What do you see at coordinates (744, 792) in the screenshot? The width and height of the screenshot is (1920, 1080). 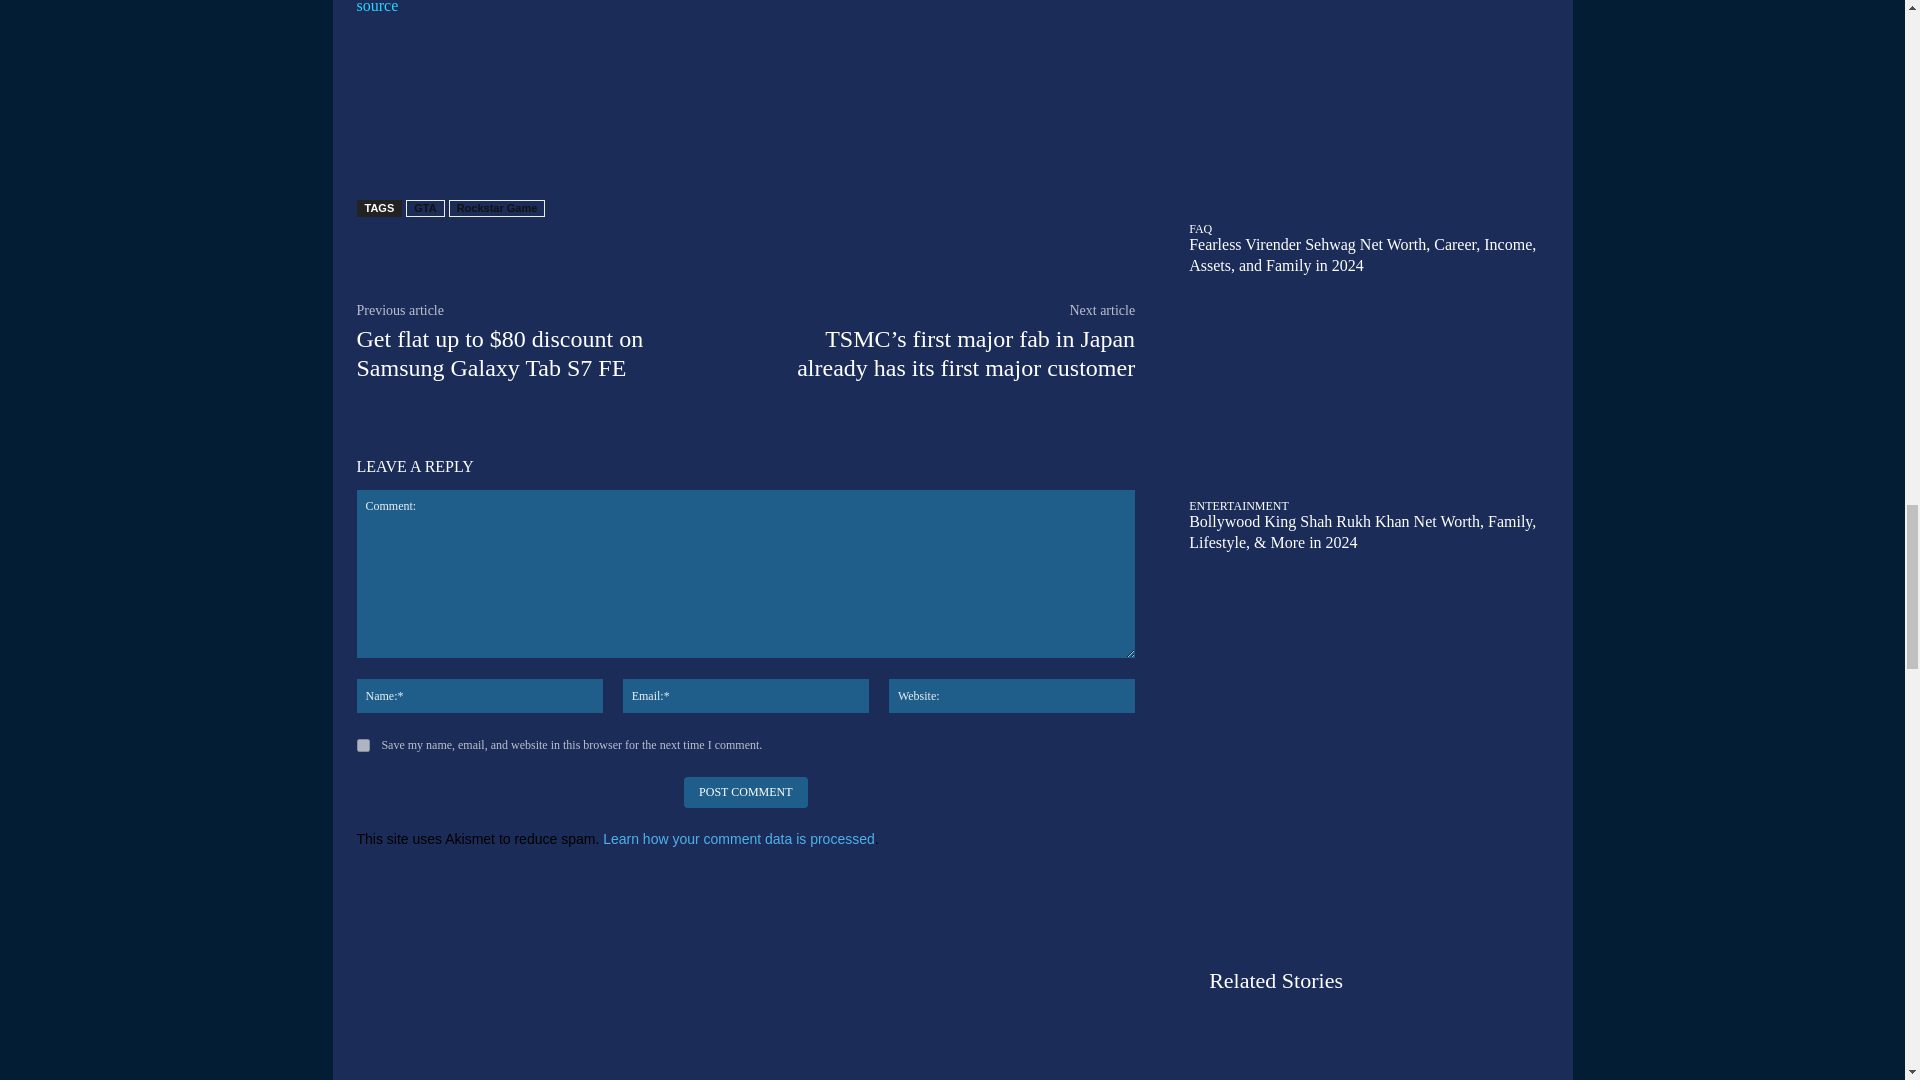 I see `Post Comment` at bounding box center [744, 792].